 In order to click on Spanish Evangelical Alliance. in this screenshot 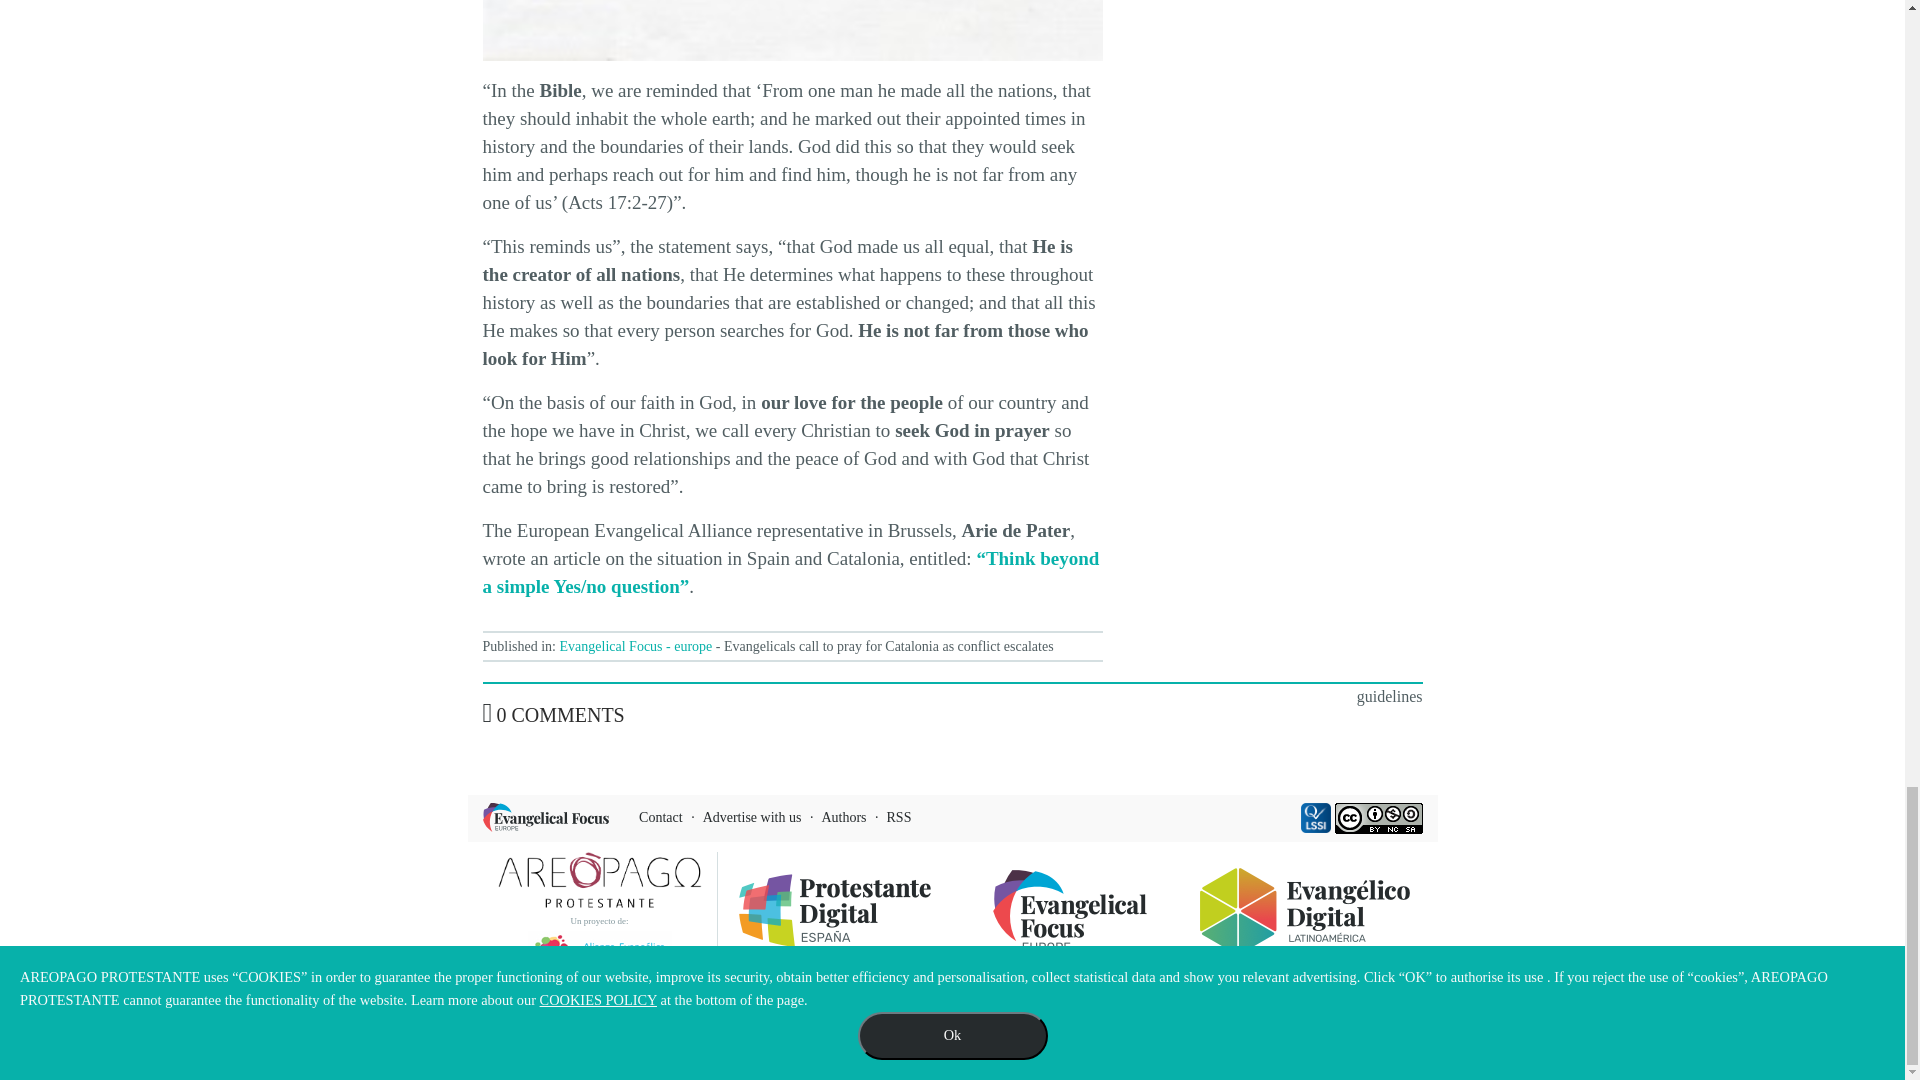, I will do `click(792, 30)`.